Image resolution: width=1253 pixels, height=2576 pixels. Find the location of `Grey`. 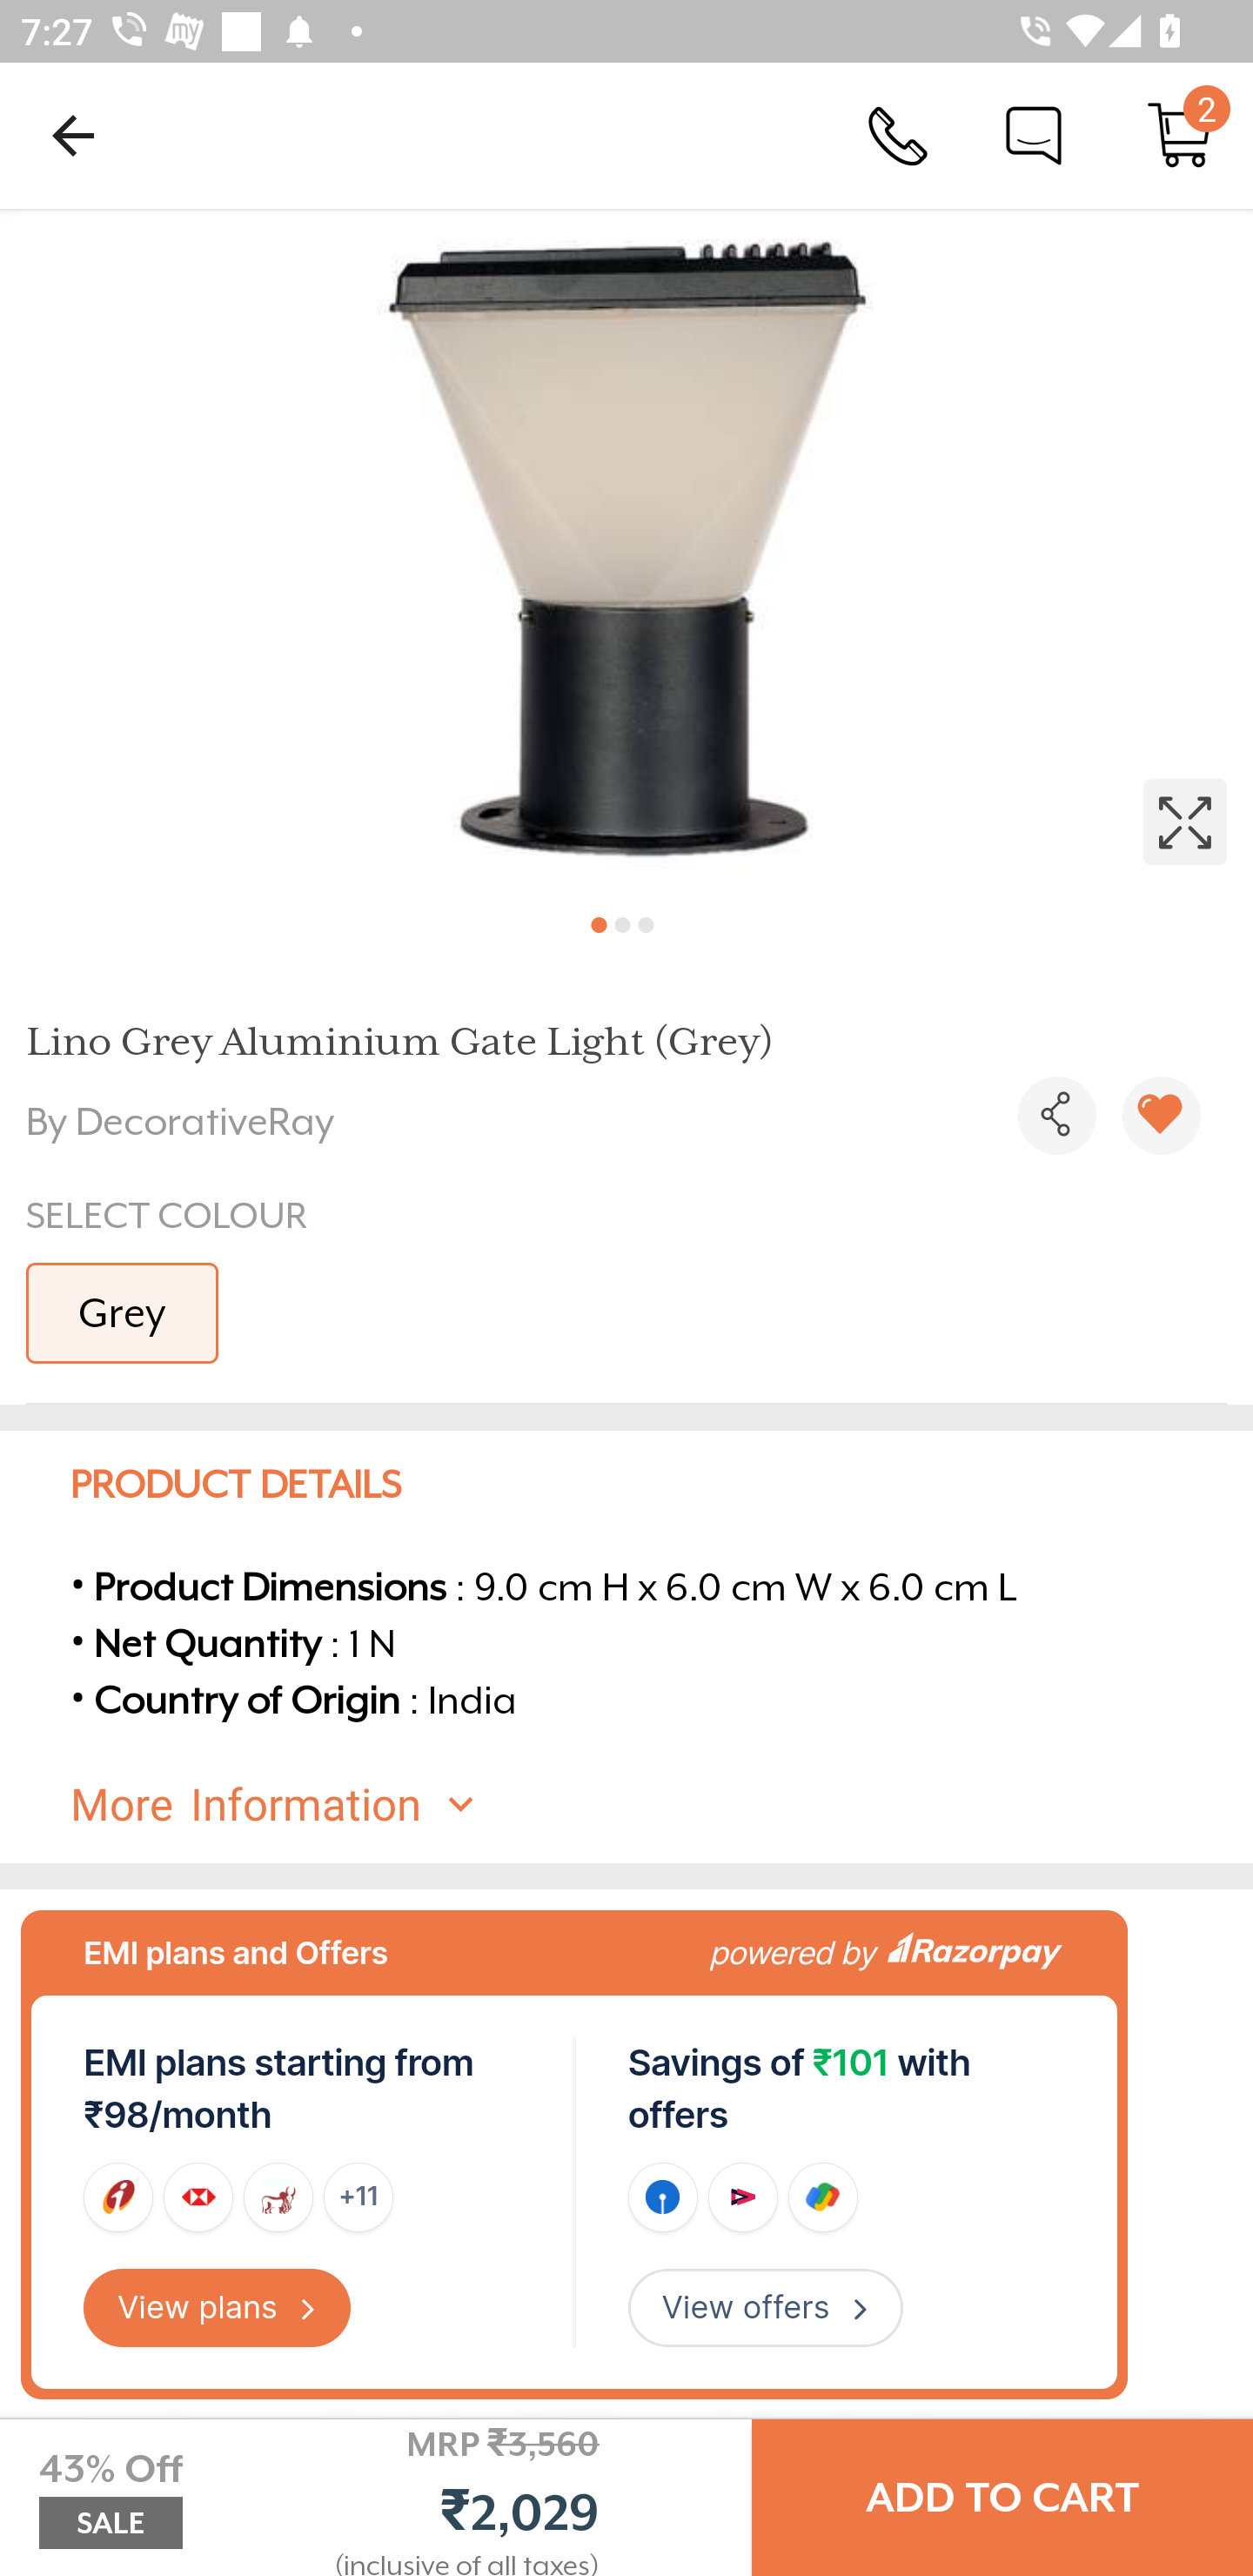

Grey is located at coordinates (122, 1312).